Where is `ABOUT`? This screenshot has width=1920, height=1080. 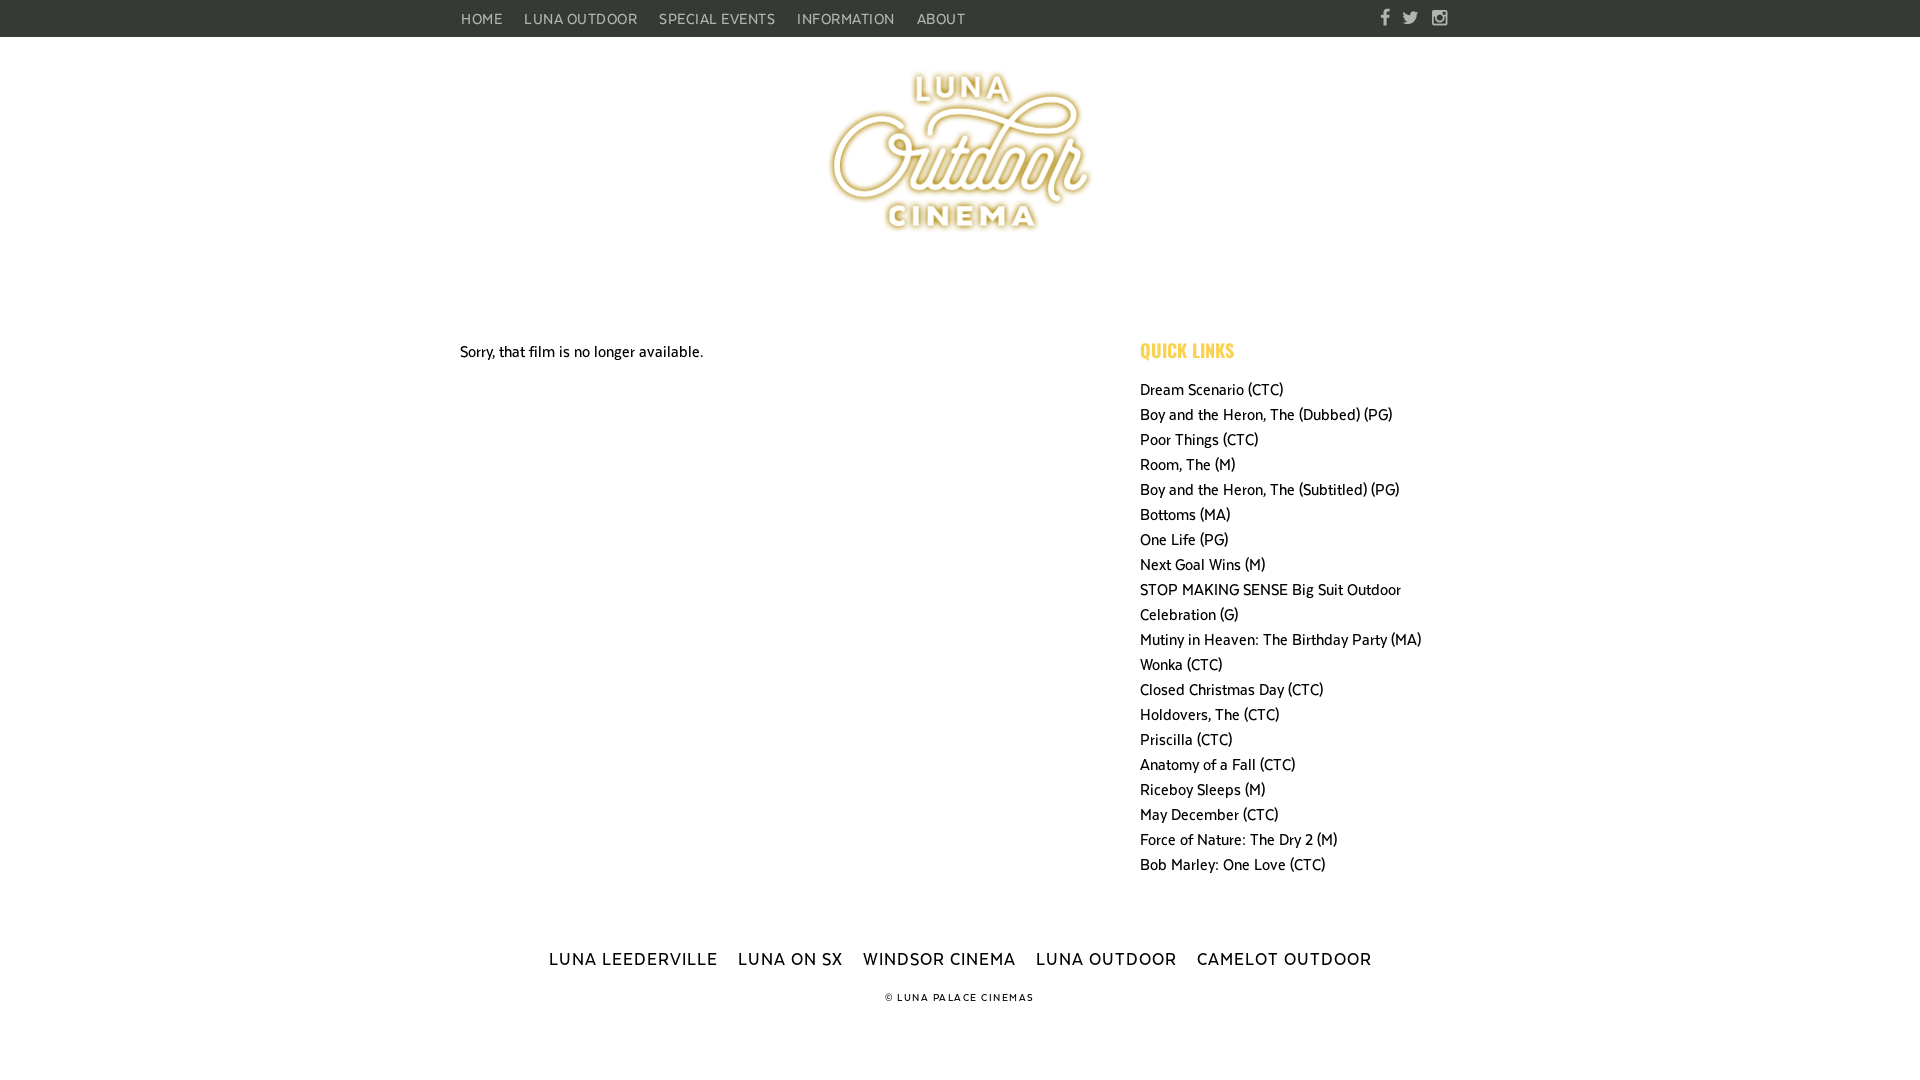 ABOUT is located at coordinates (942, 18).